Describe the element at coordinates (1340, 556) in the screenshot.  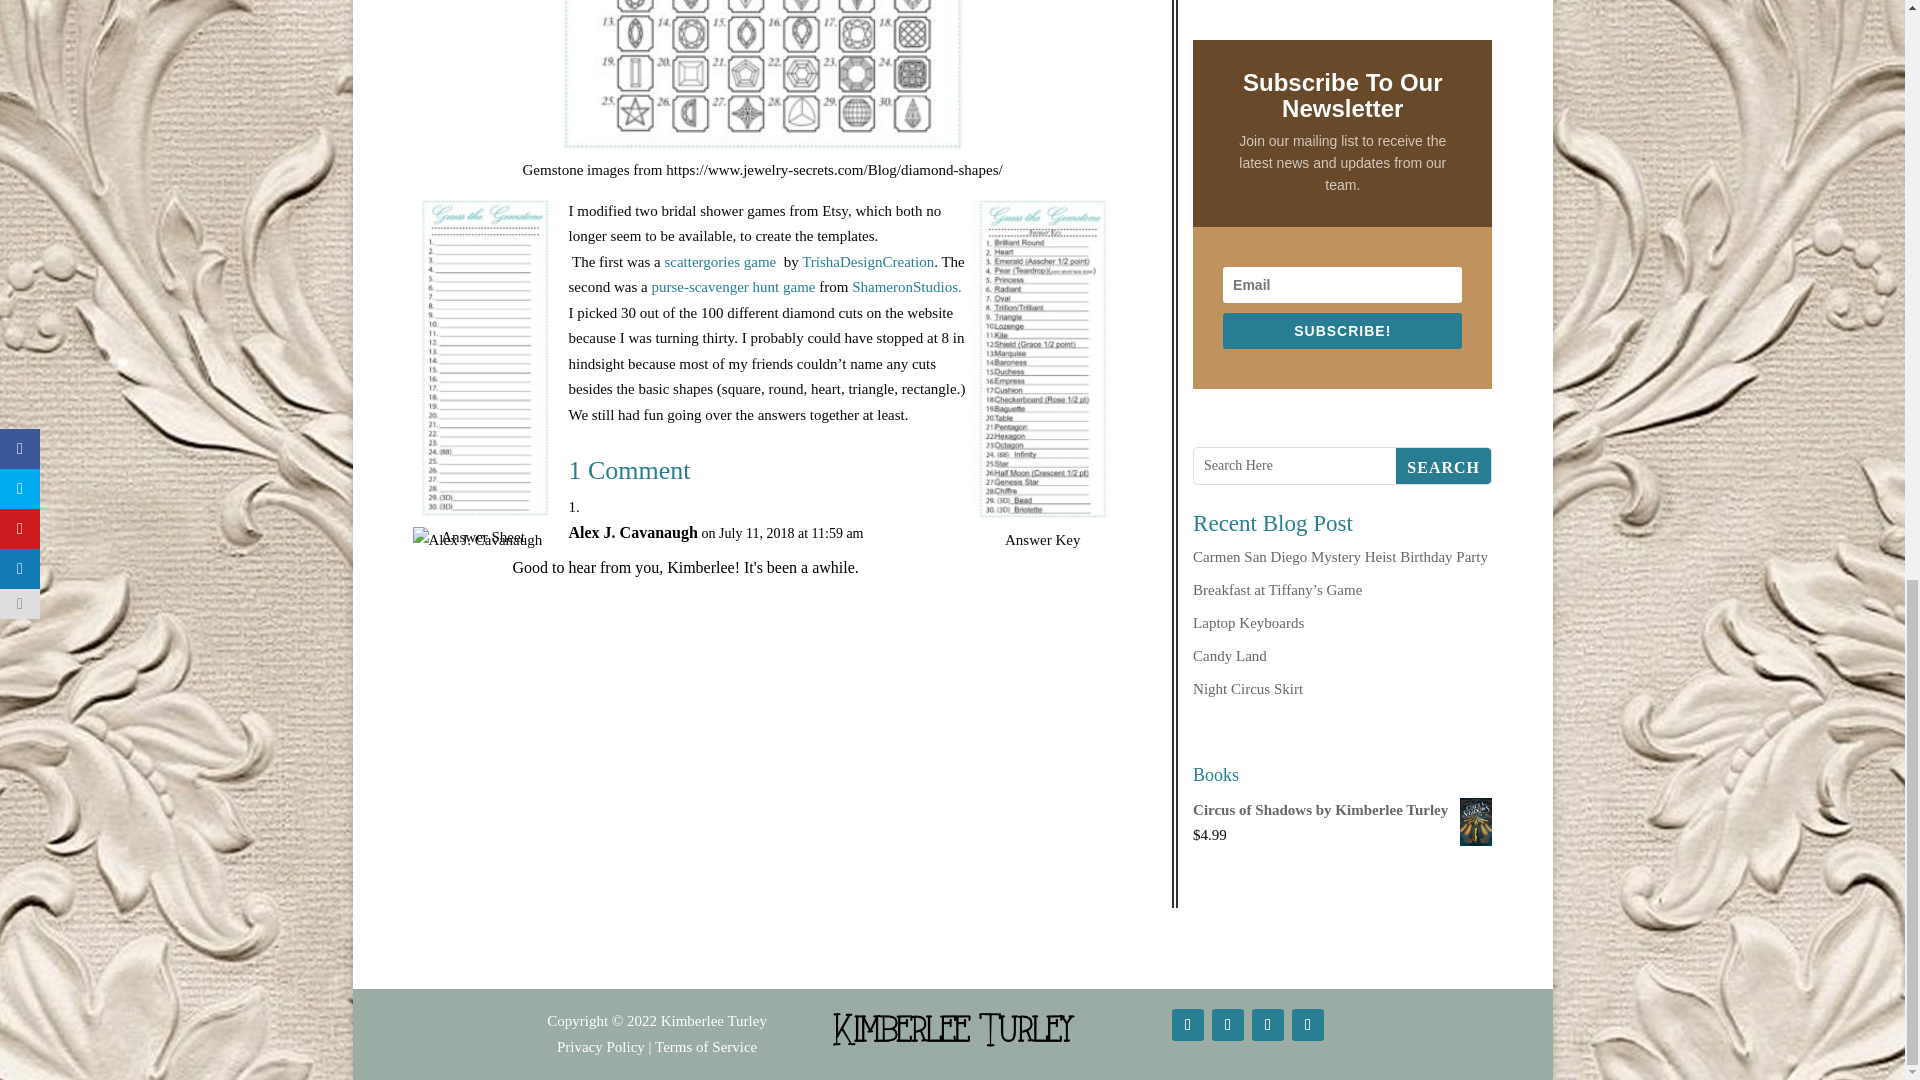
I see `Carmen San Diego Mystery Heist Birthday Party` at that location.